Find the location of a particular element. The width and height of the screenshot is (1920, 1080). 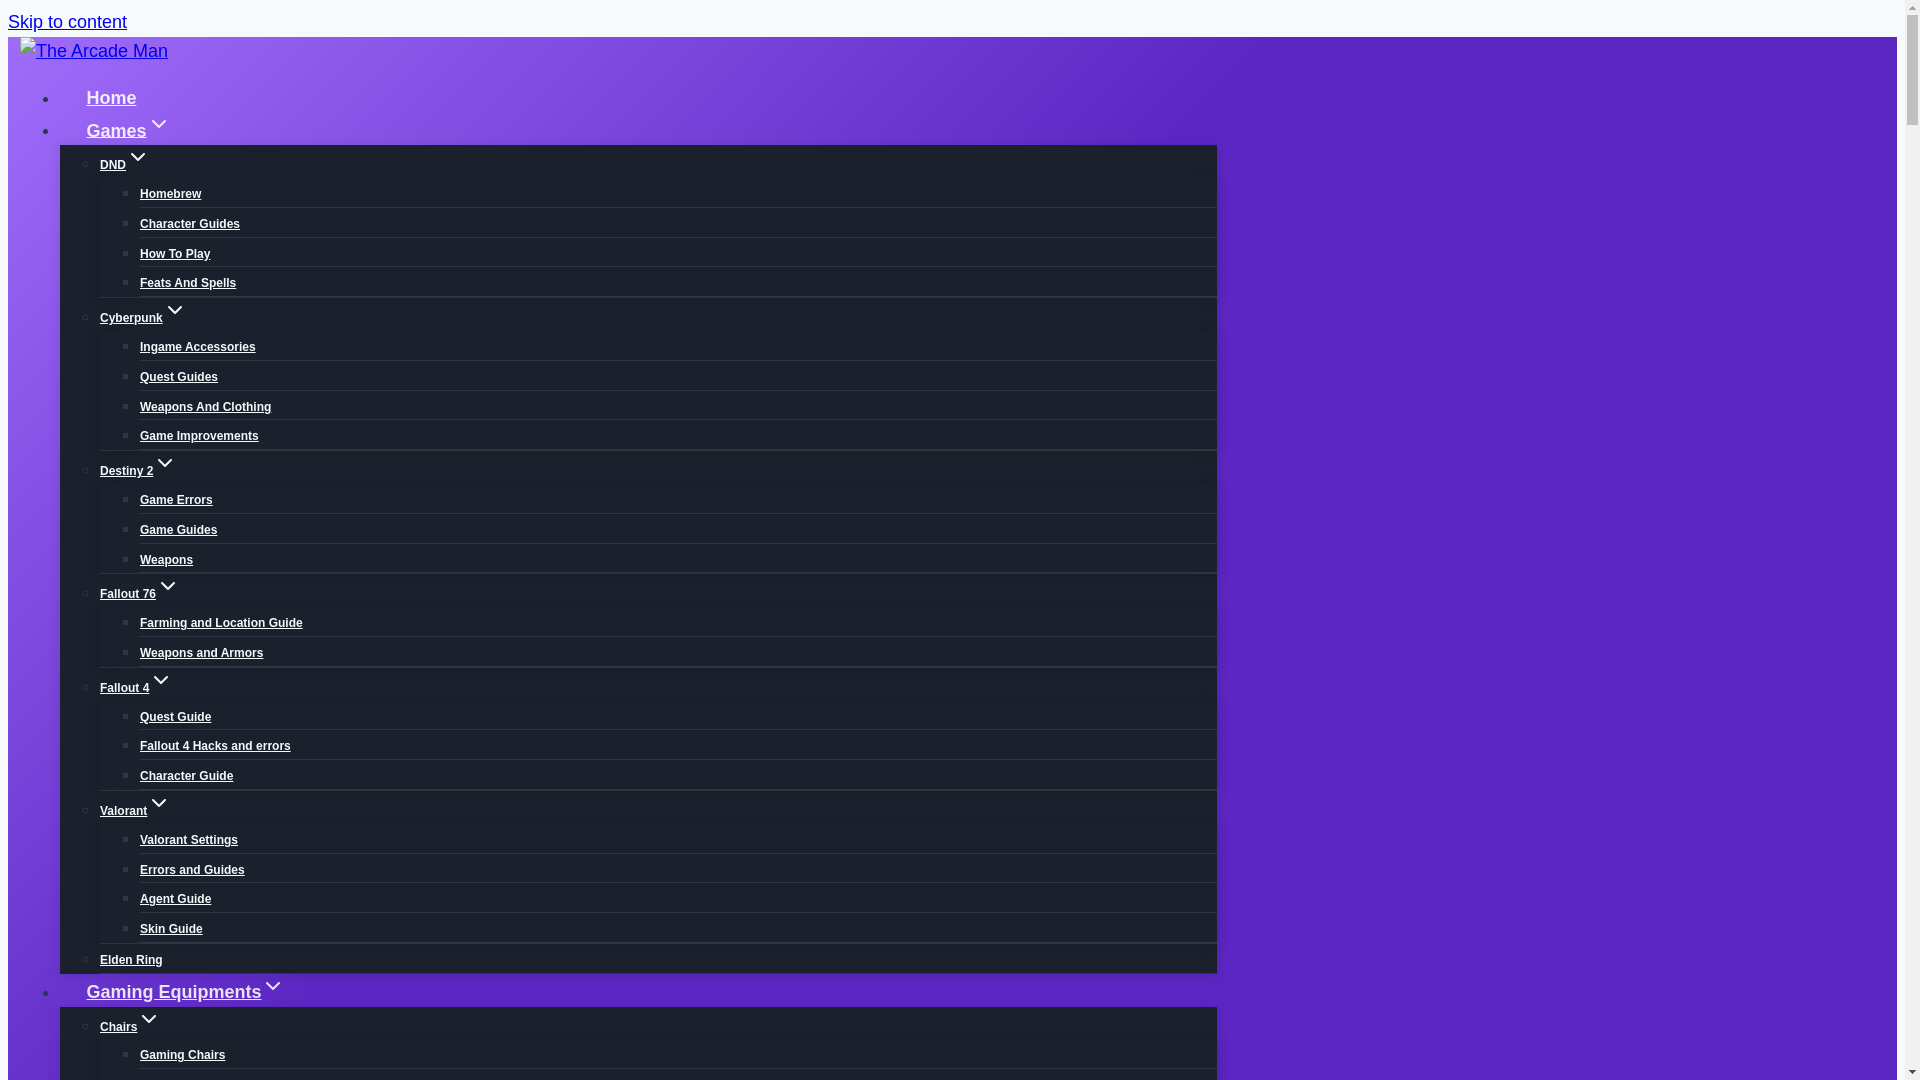

Expand is located at coordinates (168, 586).